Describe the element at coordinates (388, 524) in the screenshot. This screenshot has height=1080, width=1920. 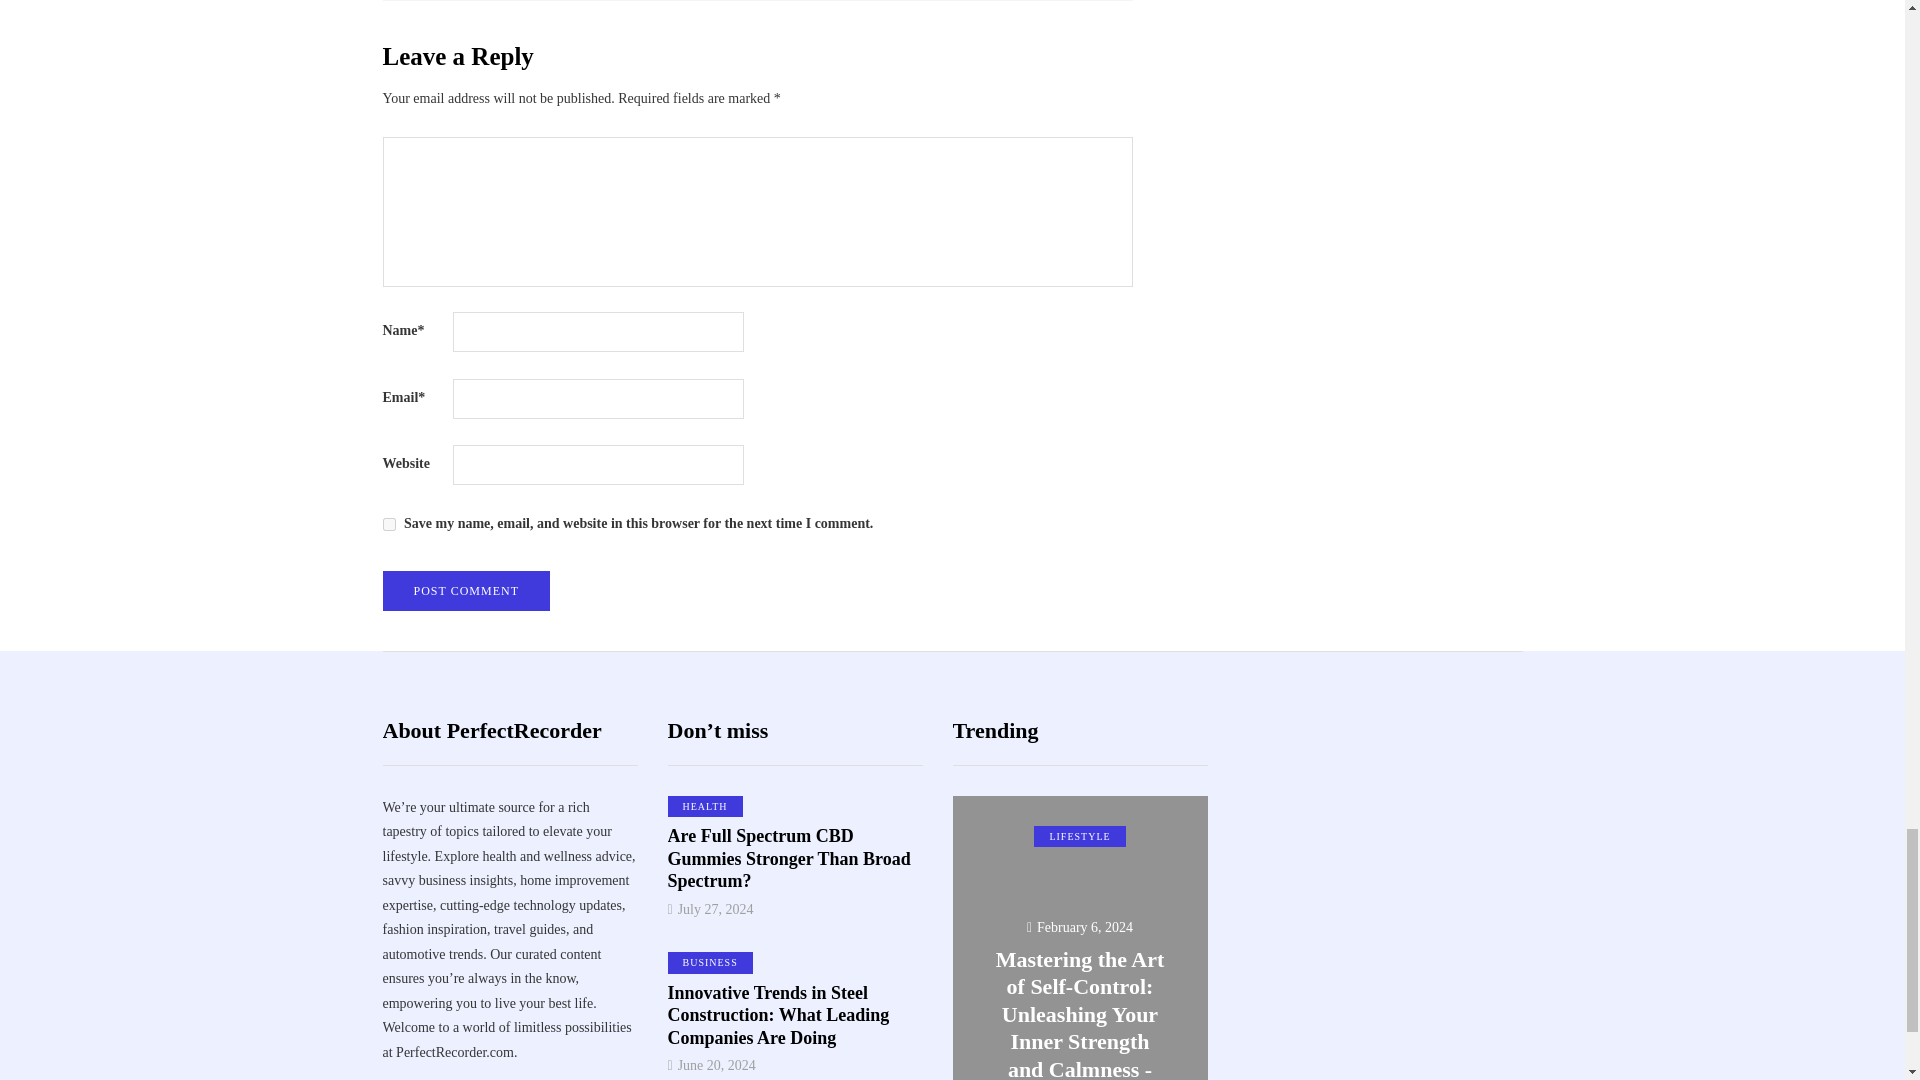
I see `yes` at that location.